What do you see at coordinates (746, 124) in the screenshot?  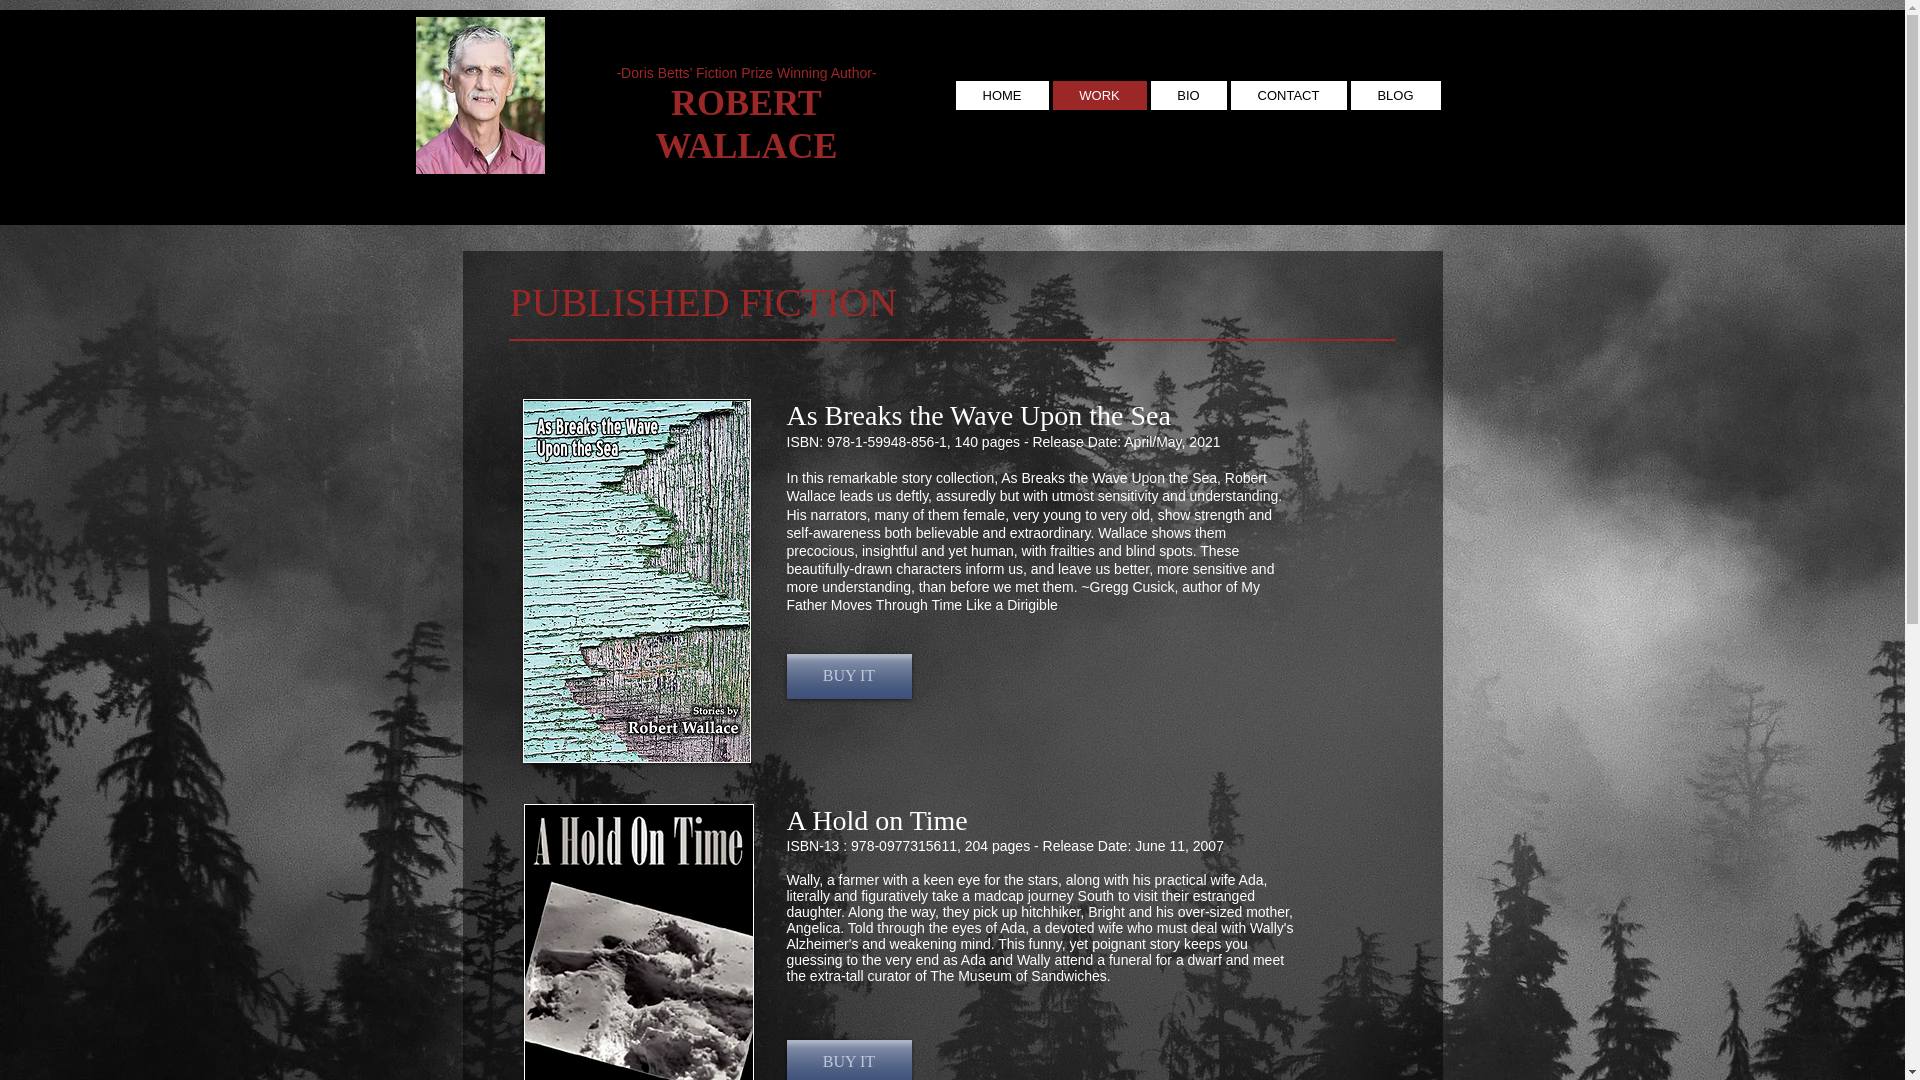 I see `ROBERT WALLACE` at bounding box center [746, 124].